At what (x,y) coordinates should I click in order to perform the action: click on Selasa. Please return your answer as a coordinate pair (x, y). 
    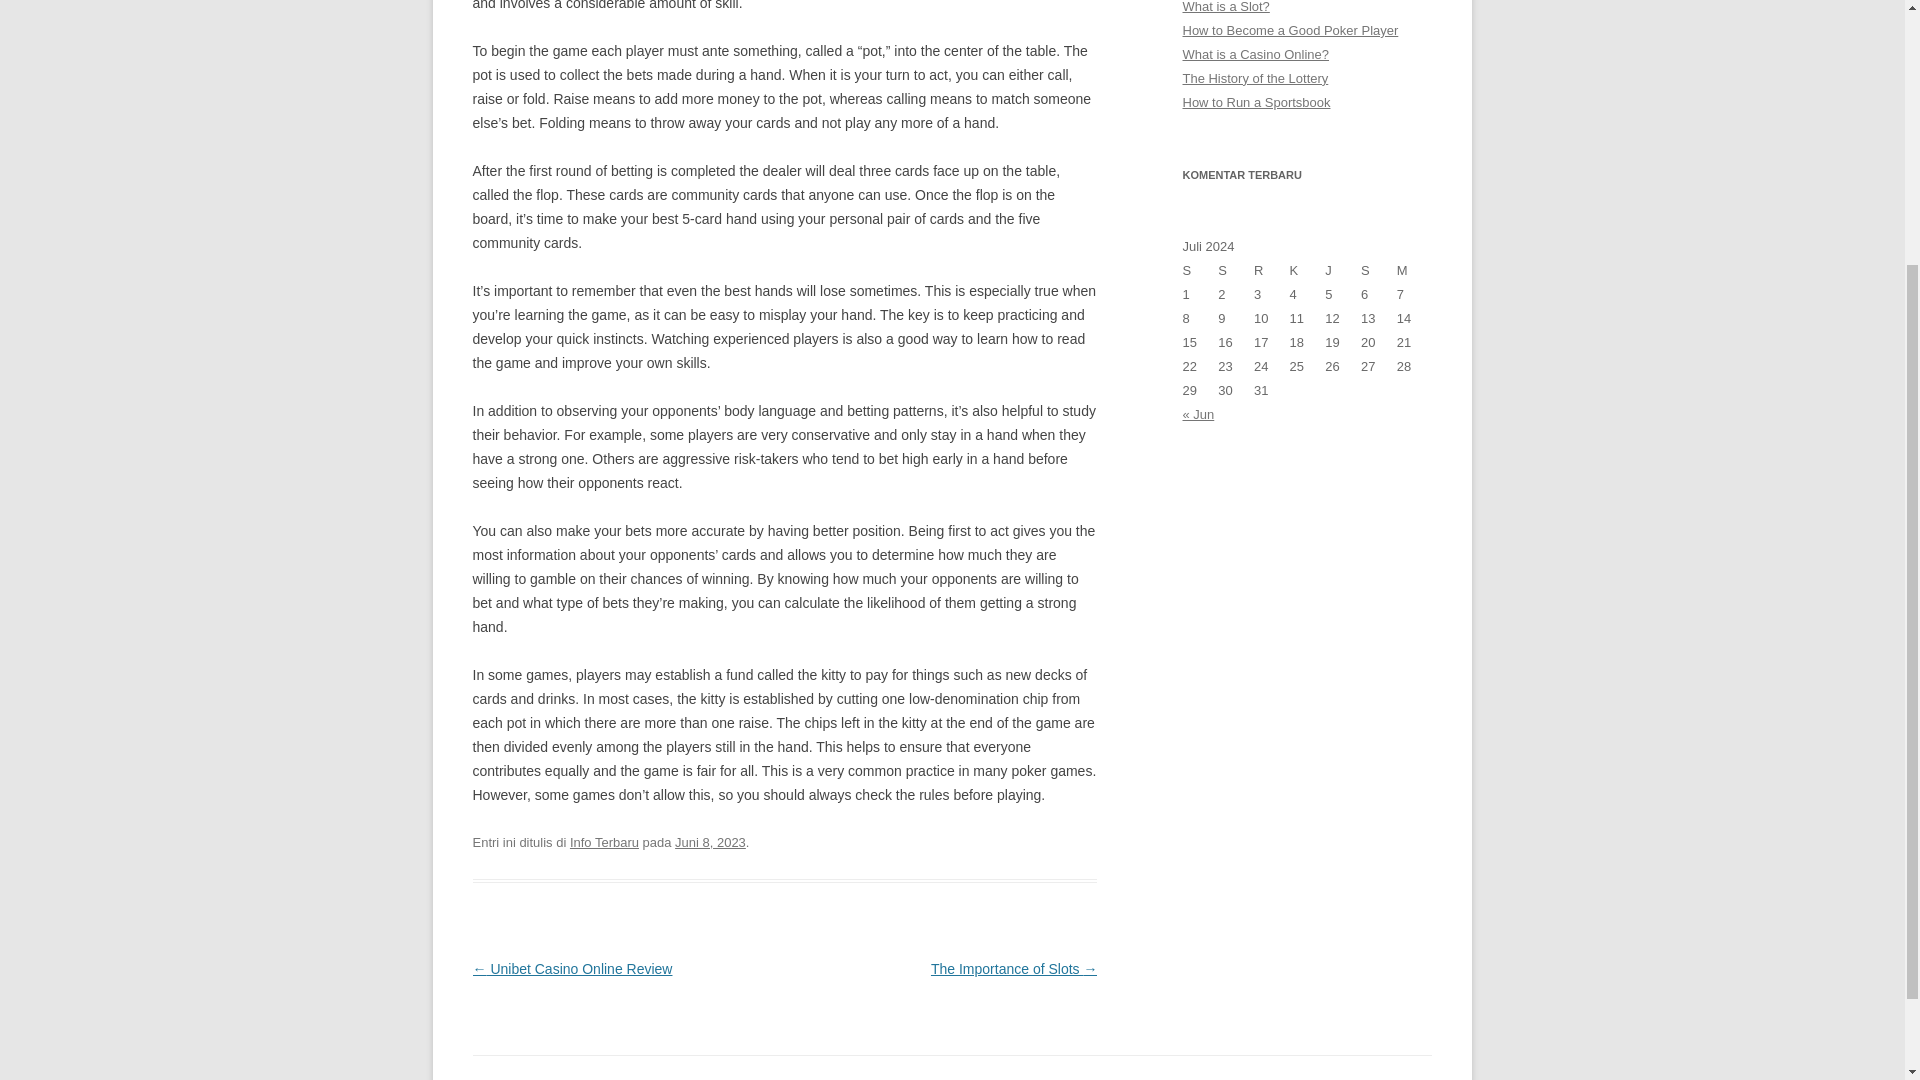
    Looking at the image, I should click on (1235, 270).